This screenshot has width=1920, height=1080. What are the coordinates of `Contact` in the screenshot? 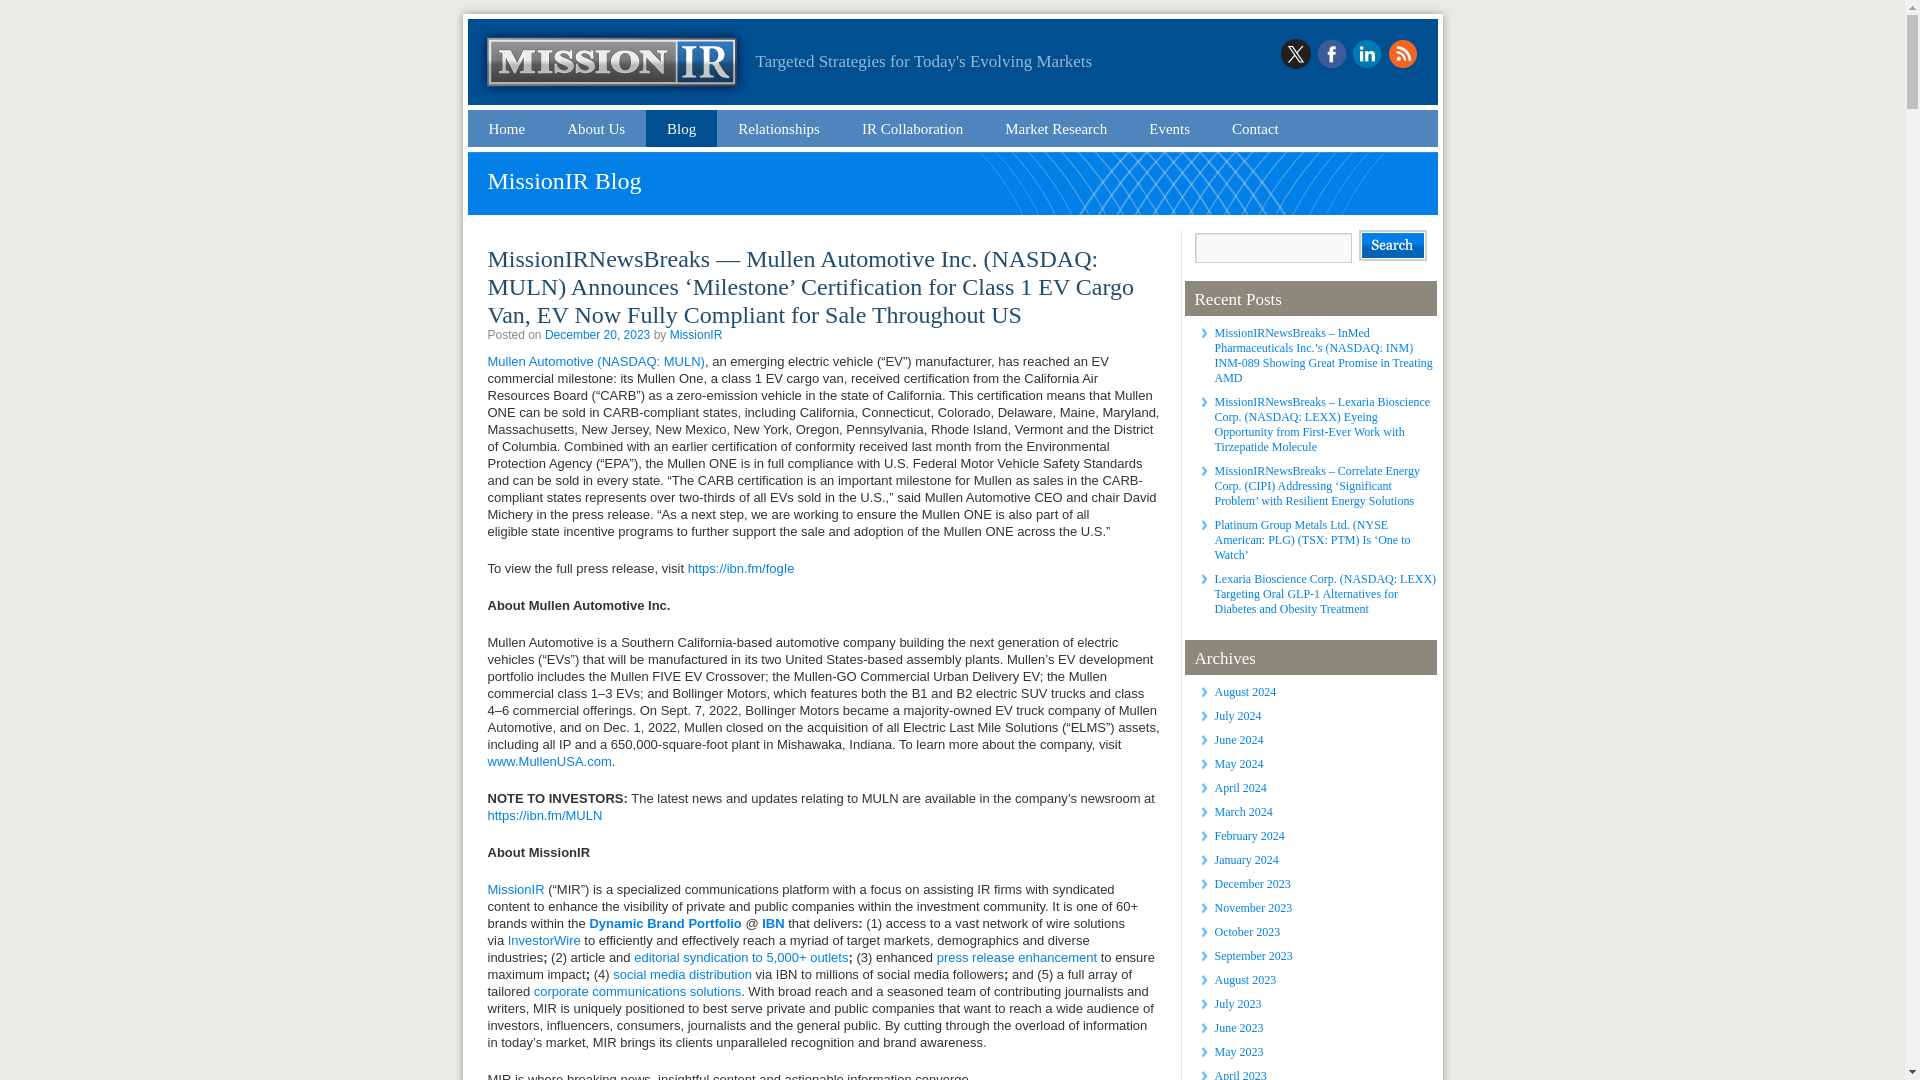 It's located at (1256, 128).